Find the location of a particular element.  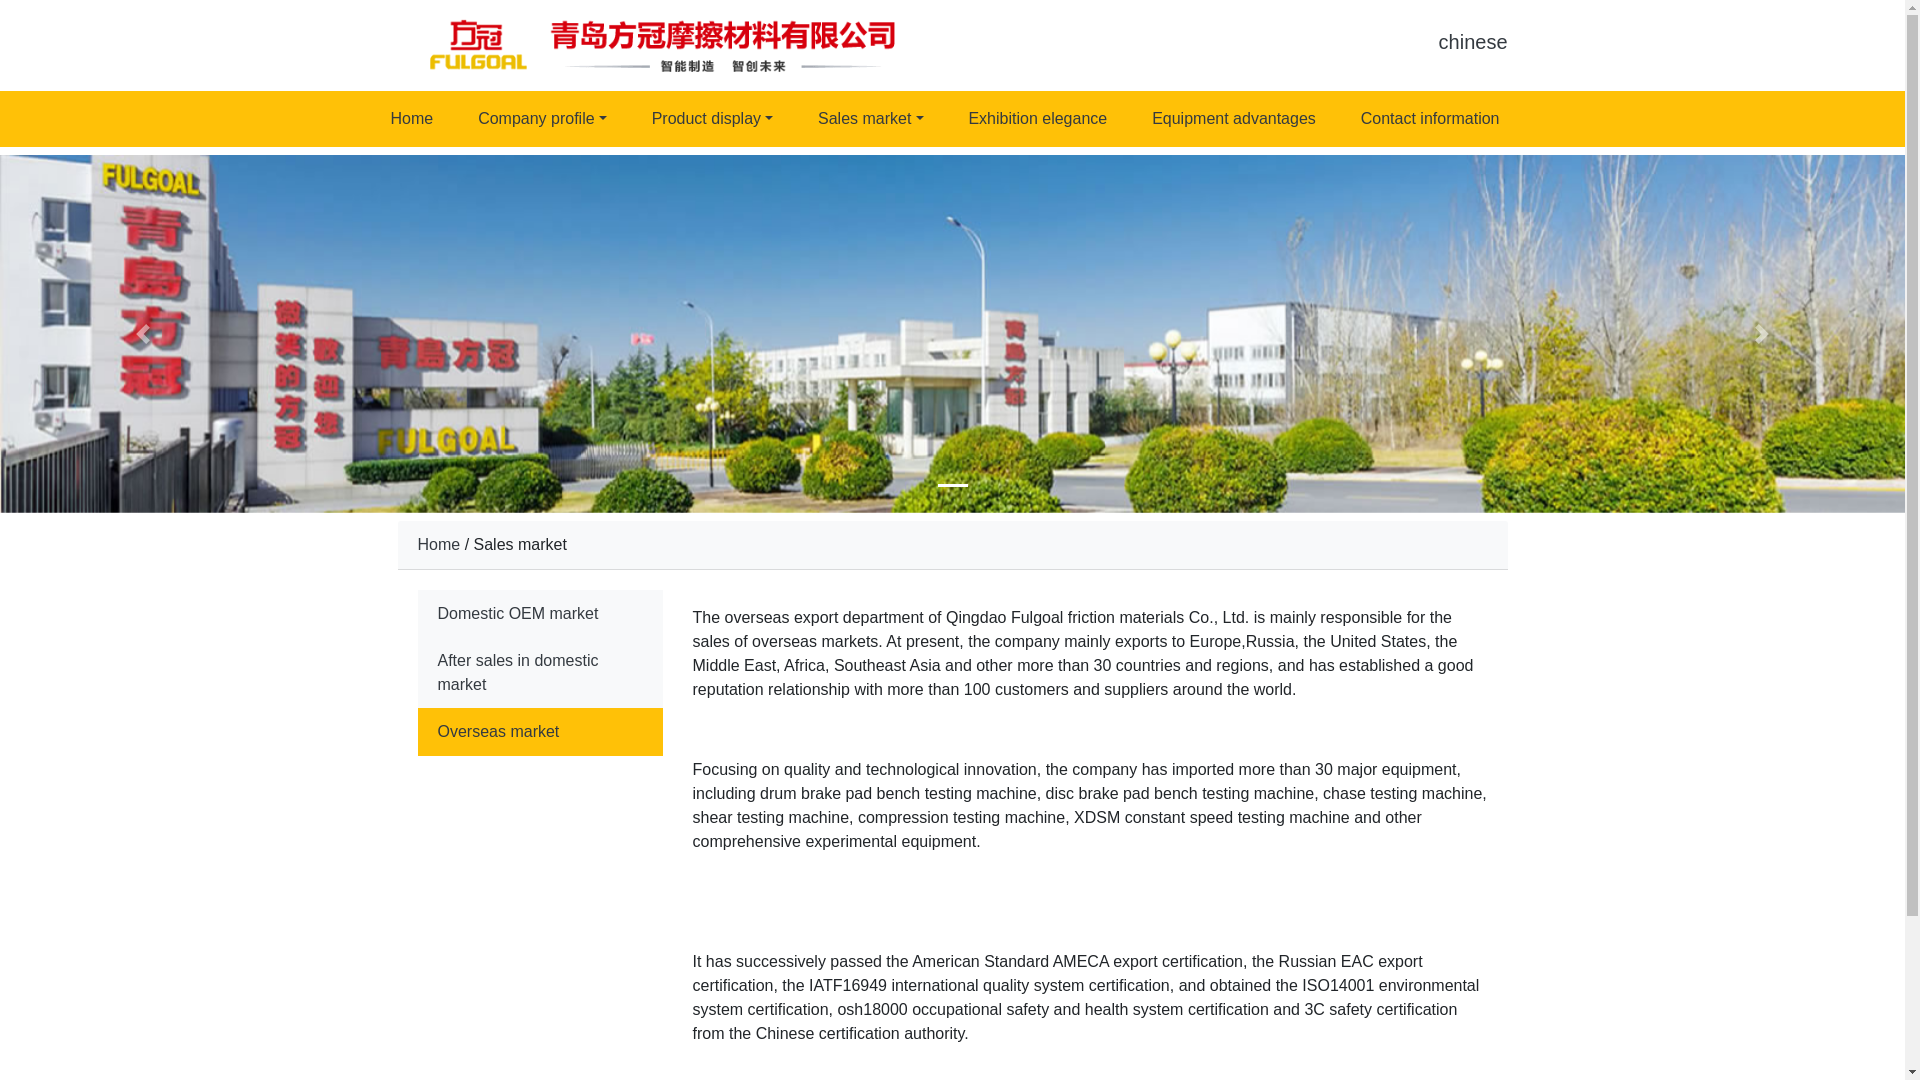

chinese is located at coordinates (1472, 42).